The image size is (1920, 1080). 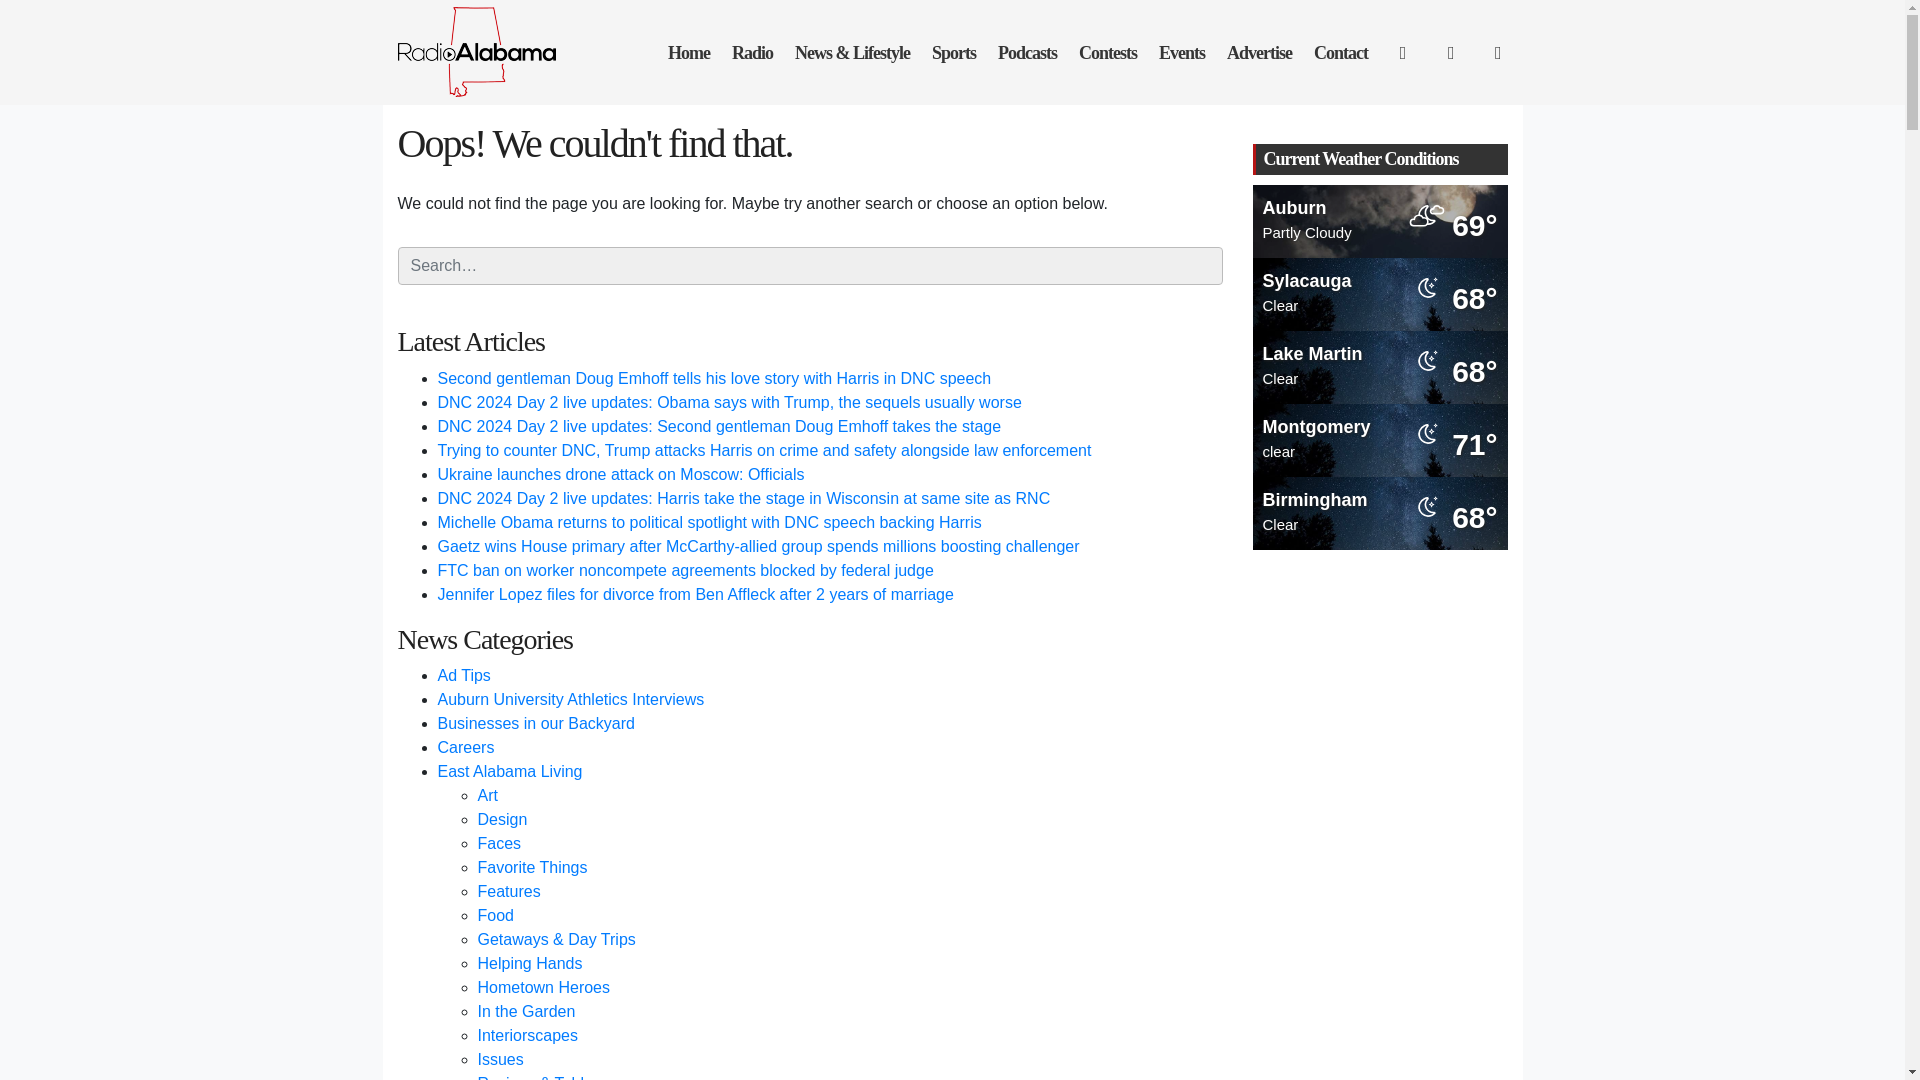 What do you see at coordinates (491, 50) in the screenshot?
I see `RadioAlabama` at bounding box center [491, 50].